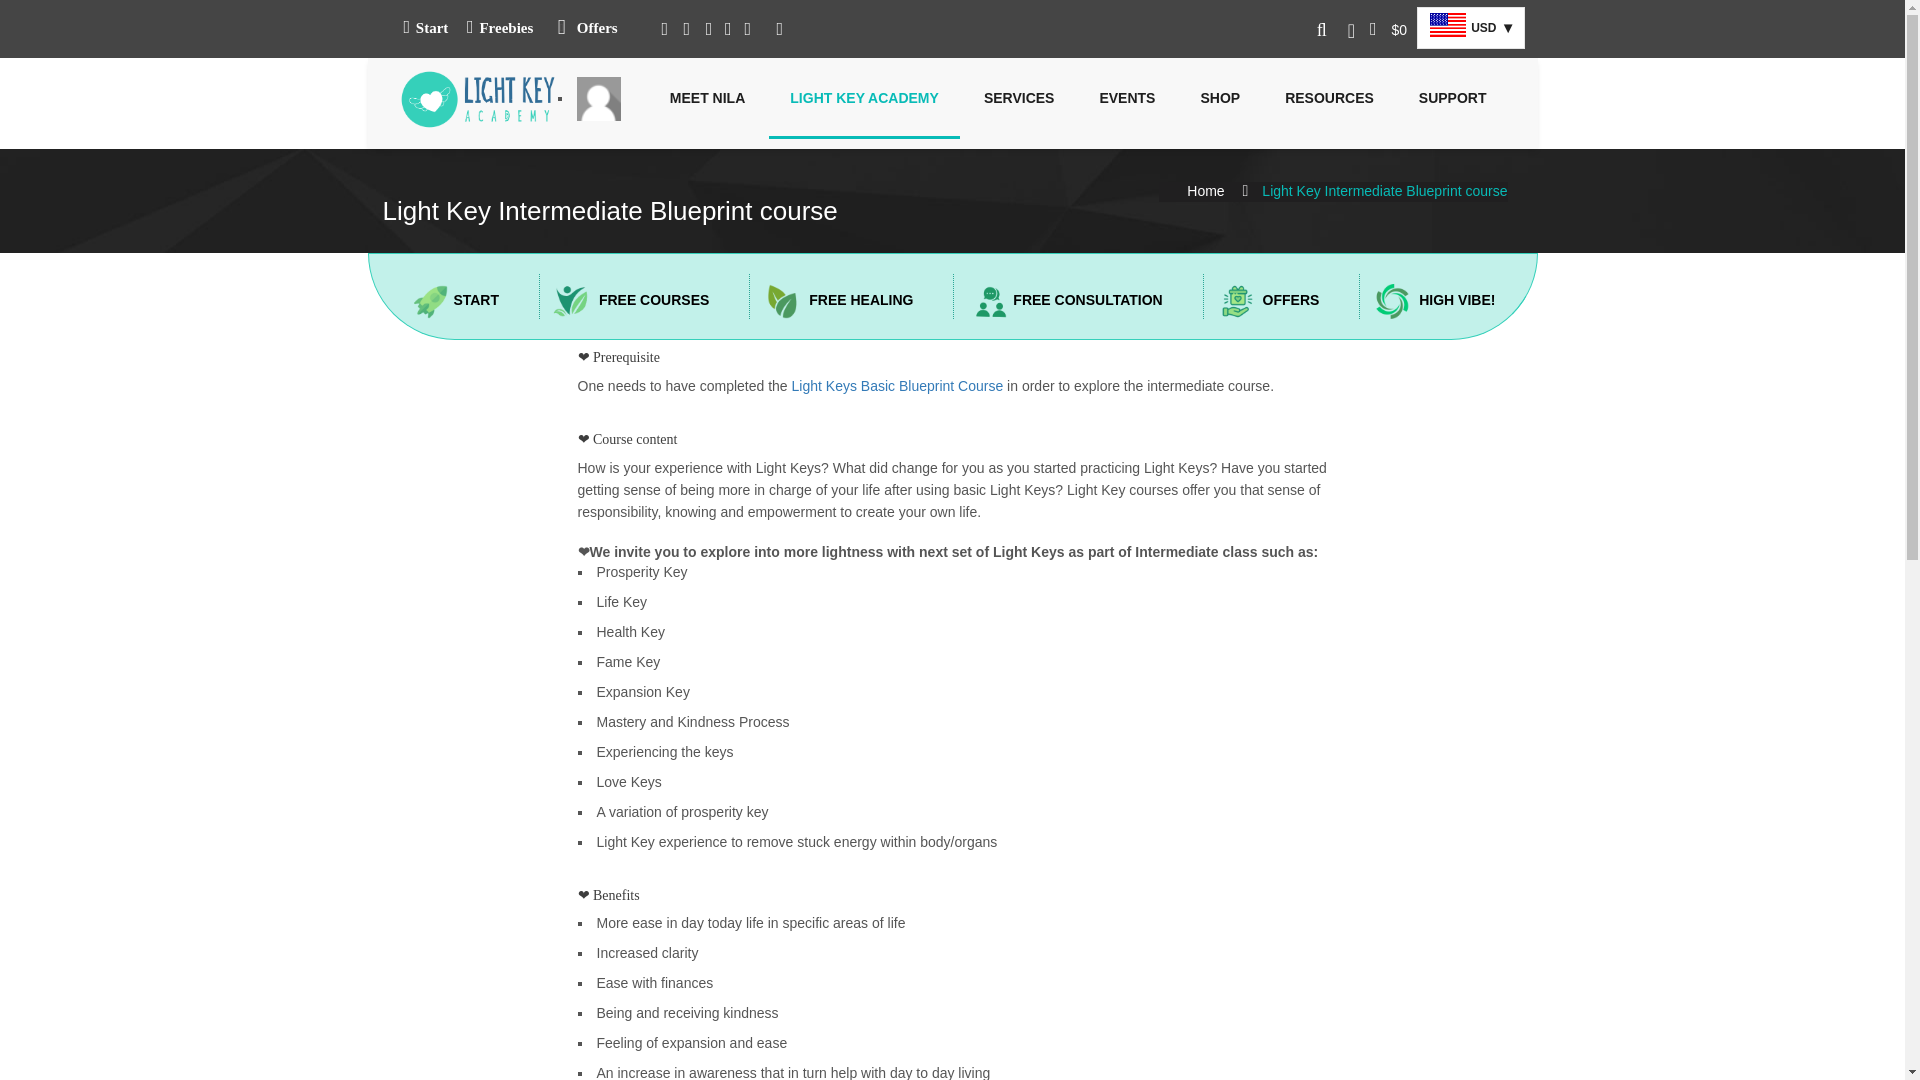 This screenshot has width=1920, height=1080. I want to click on Start, so click(424, 28).